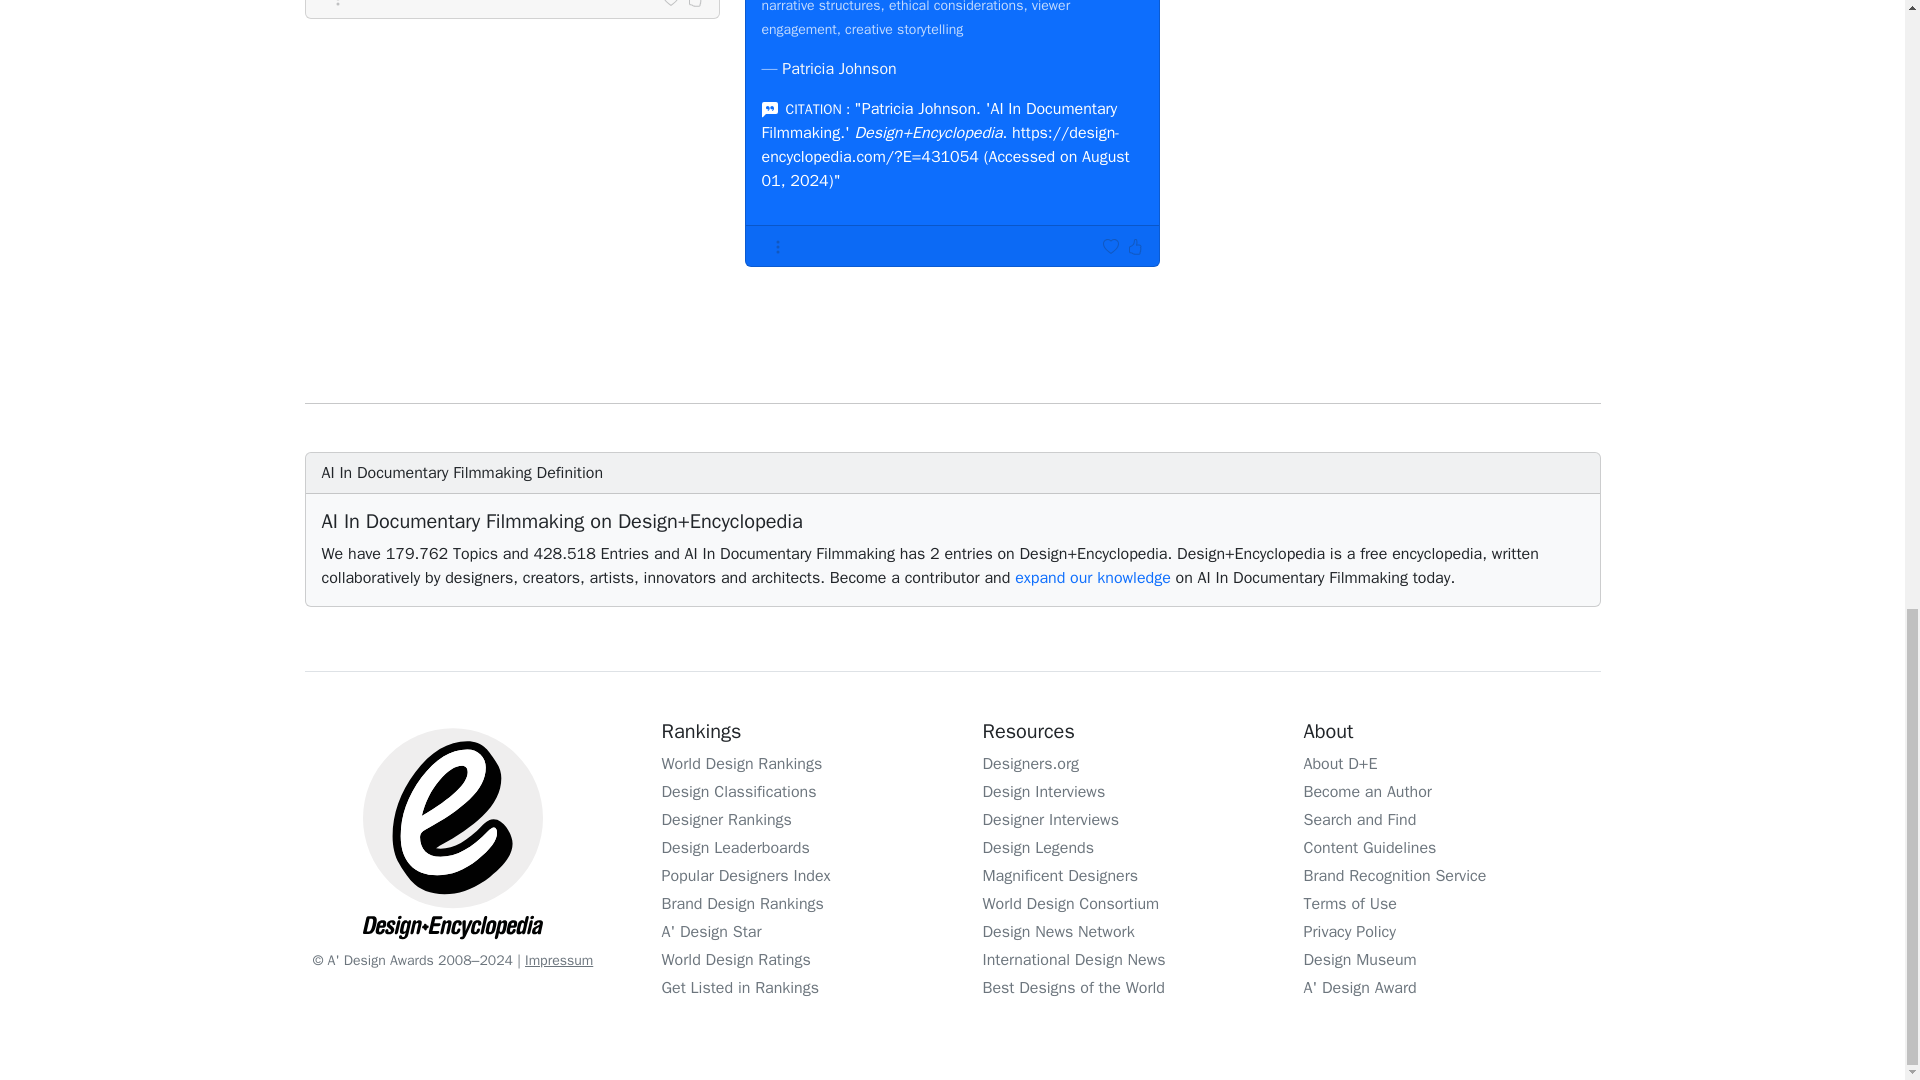 Image resolution: width=1920 pixels, height=1080 pixels. Describe the element at coordinates (838, 68) in the screenshot. I see `Patricia Johnson` at that location.